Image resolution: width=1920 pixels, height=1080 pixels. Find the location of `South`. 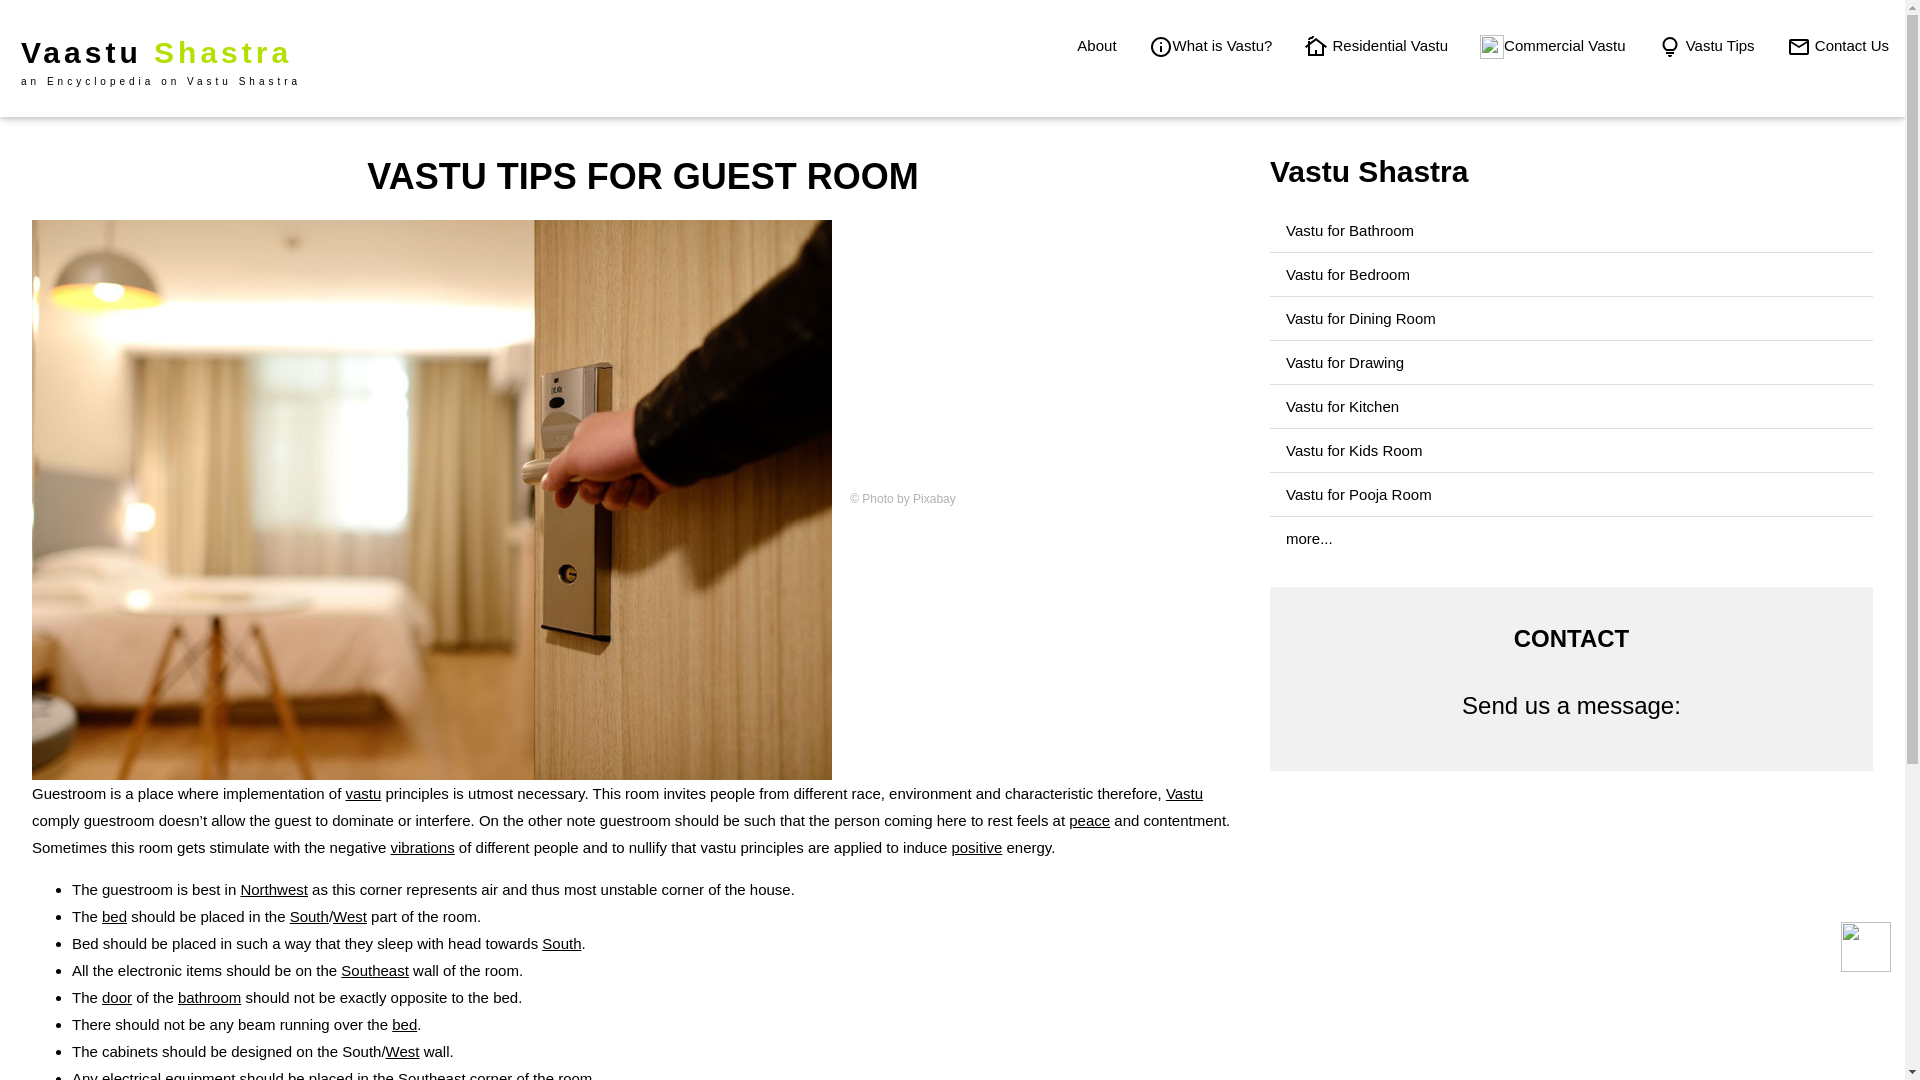

South is located at coordinates (308, 916).